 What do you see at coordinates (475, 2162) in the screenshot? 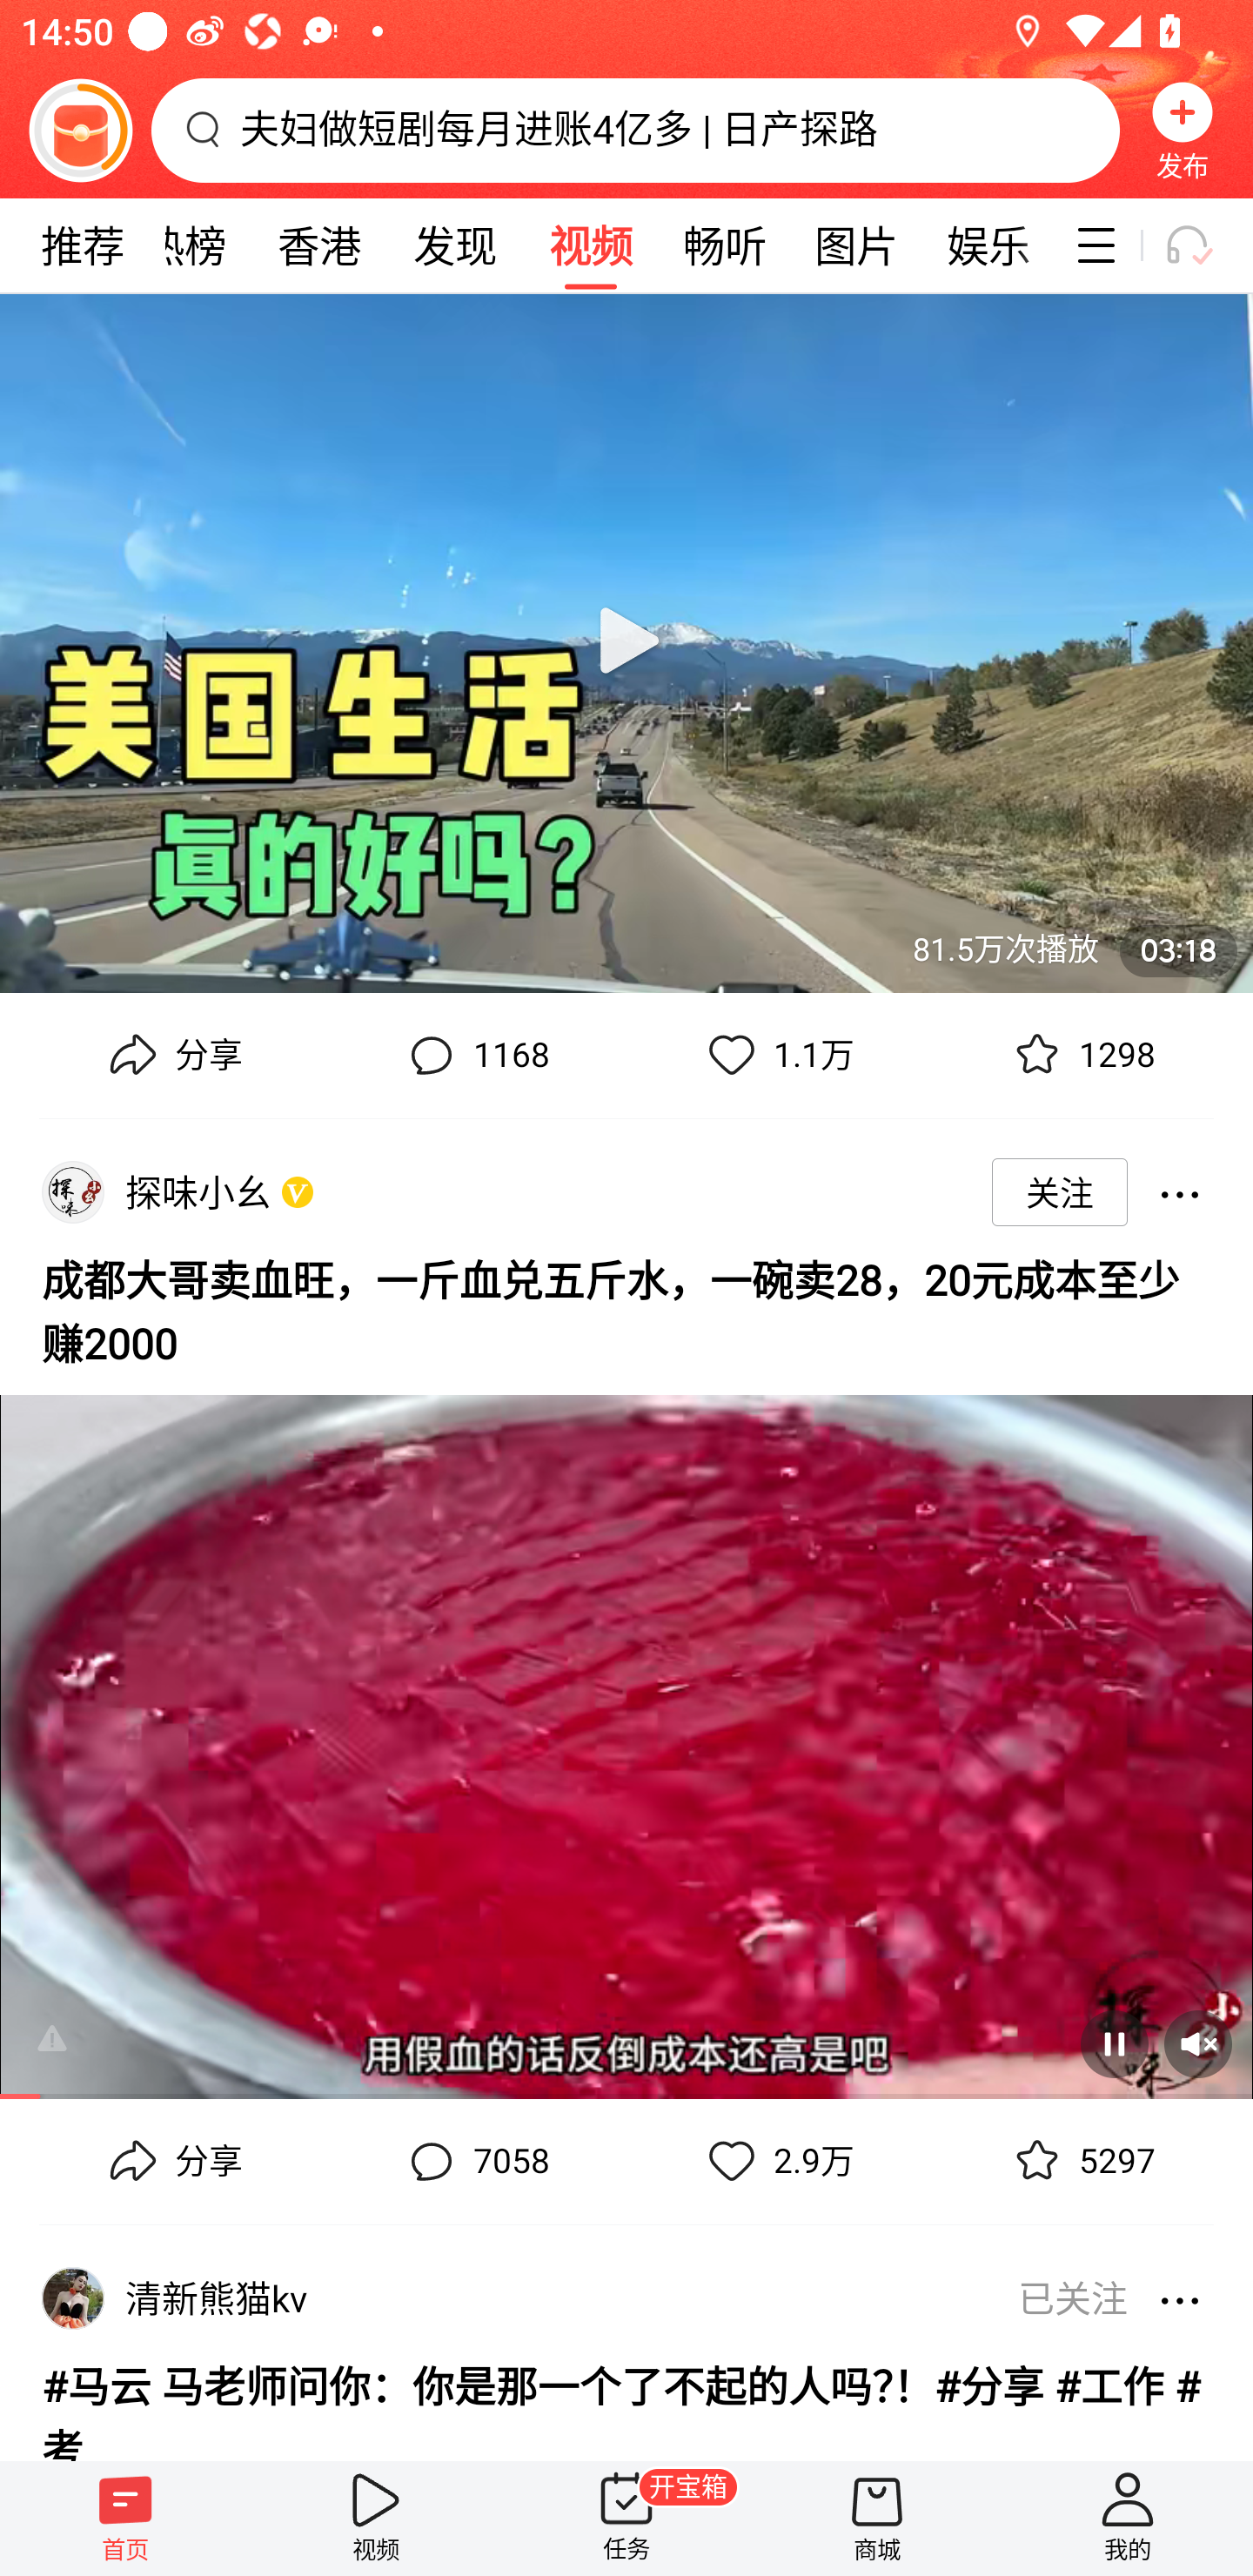
I see `评论,7058 7058` at bounding box center [475, 2162].